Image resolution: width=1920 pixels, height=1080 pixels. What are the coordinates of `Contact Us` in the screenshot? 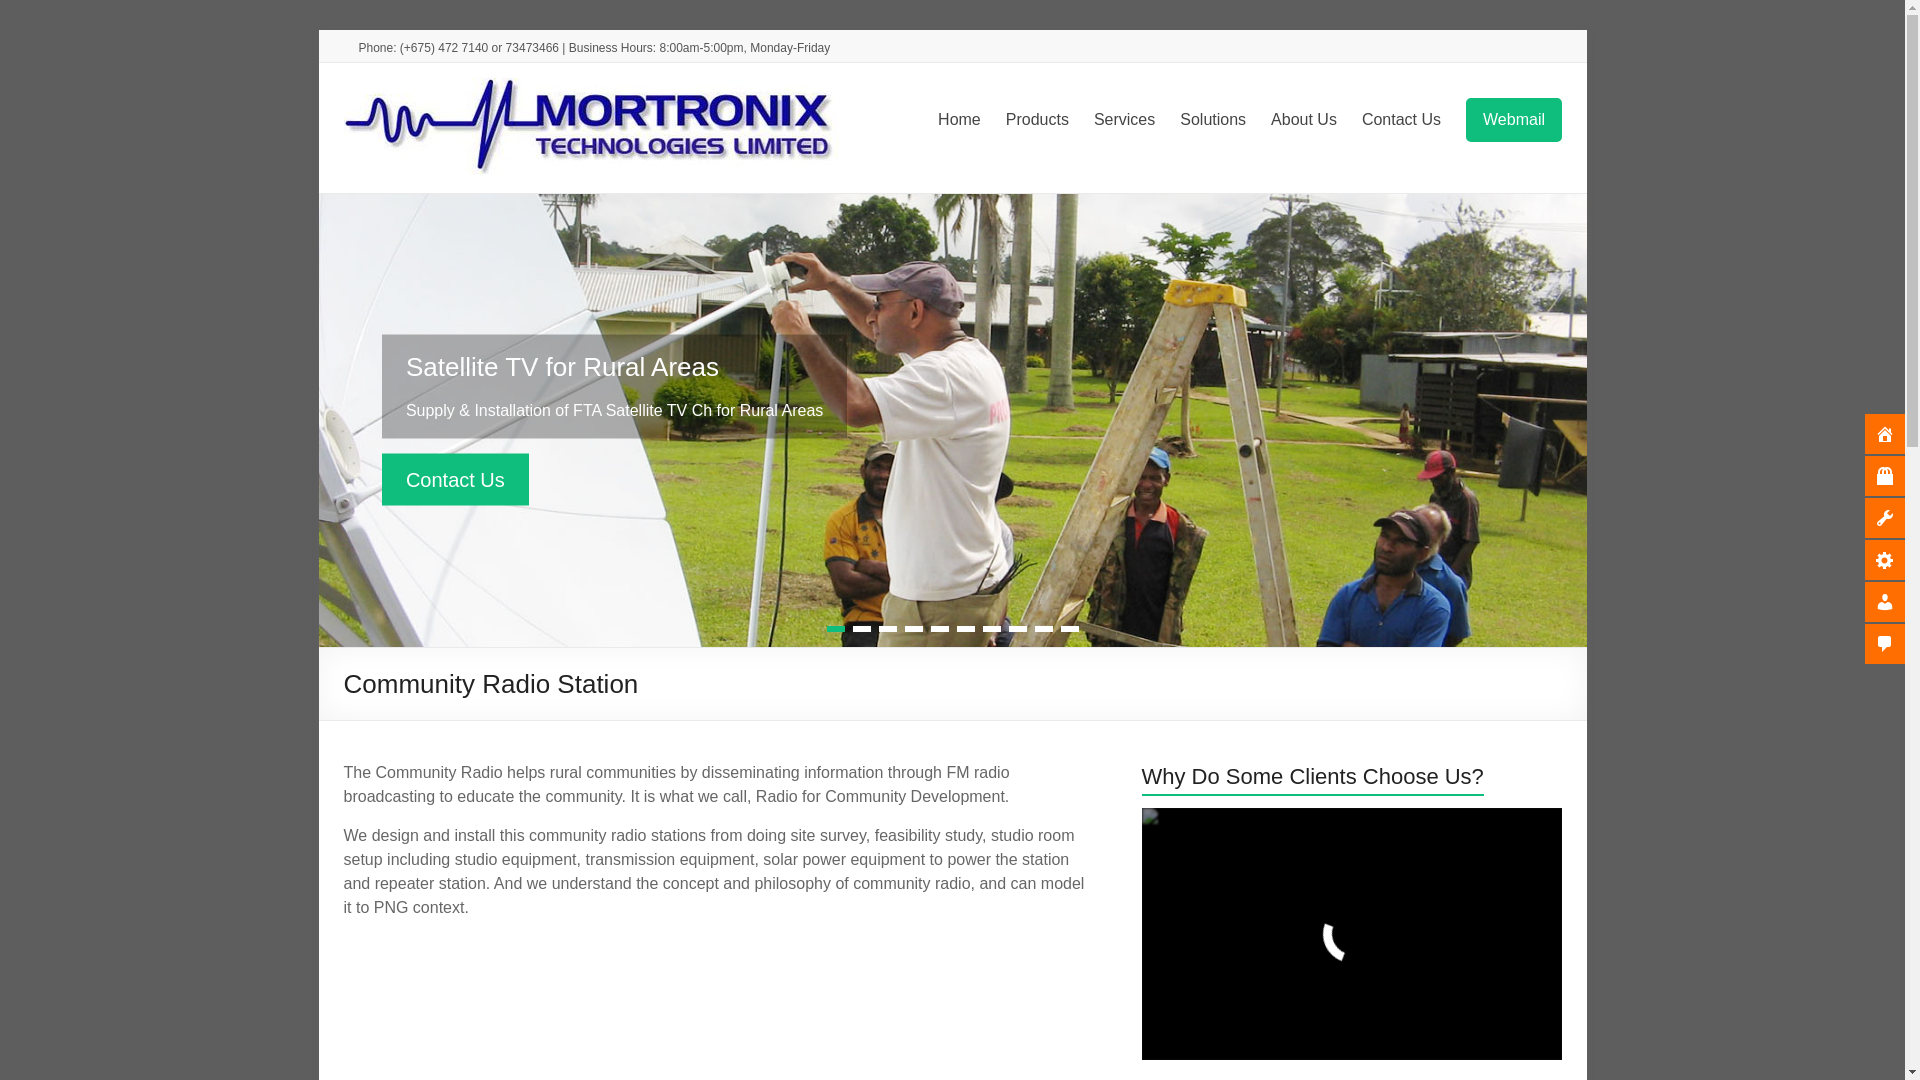 It's located at (1400, 120).